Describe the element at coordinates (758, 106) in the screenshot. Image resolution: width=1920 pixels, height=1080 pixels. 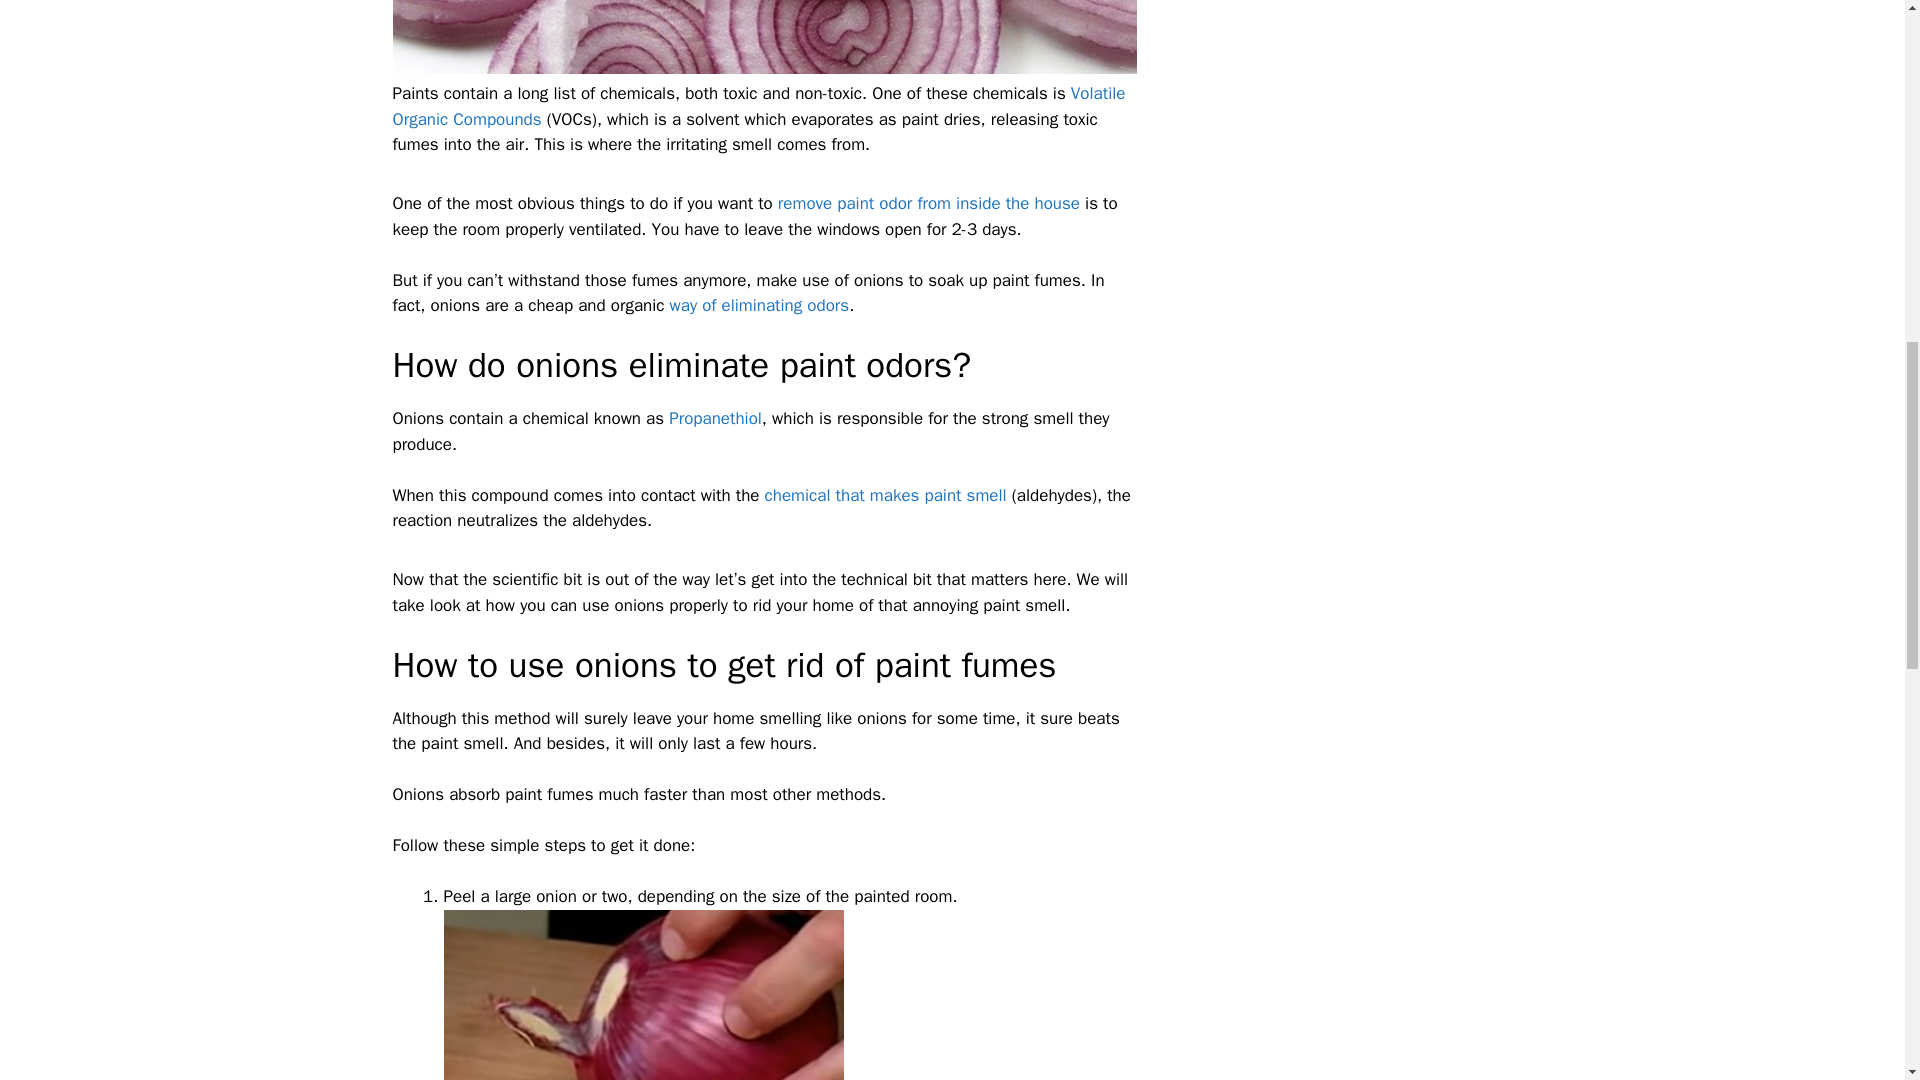
I see `Volatile Organic Compounds` at that location.